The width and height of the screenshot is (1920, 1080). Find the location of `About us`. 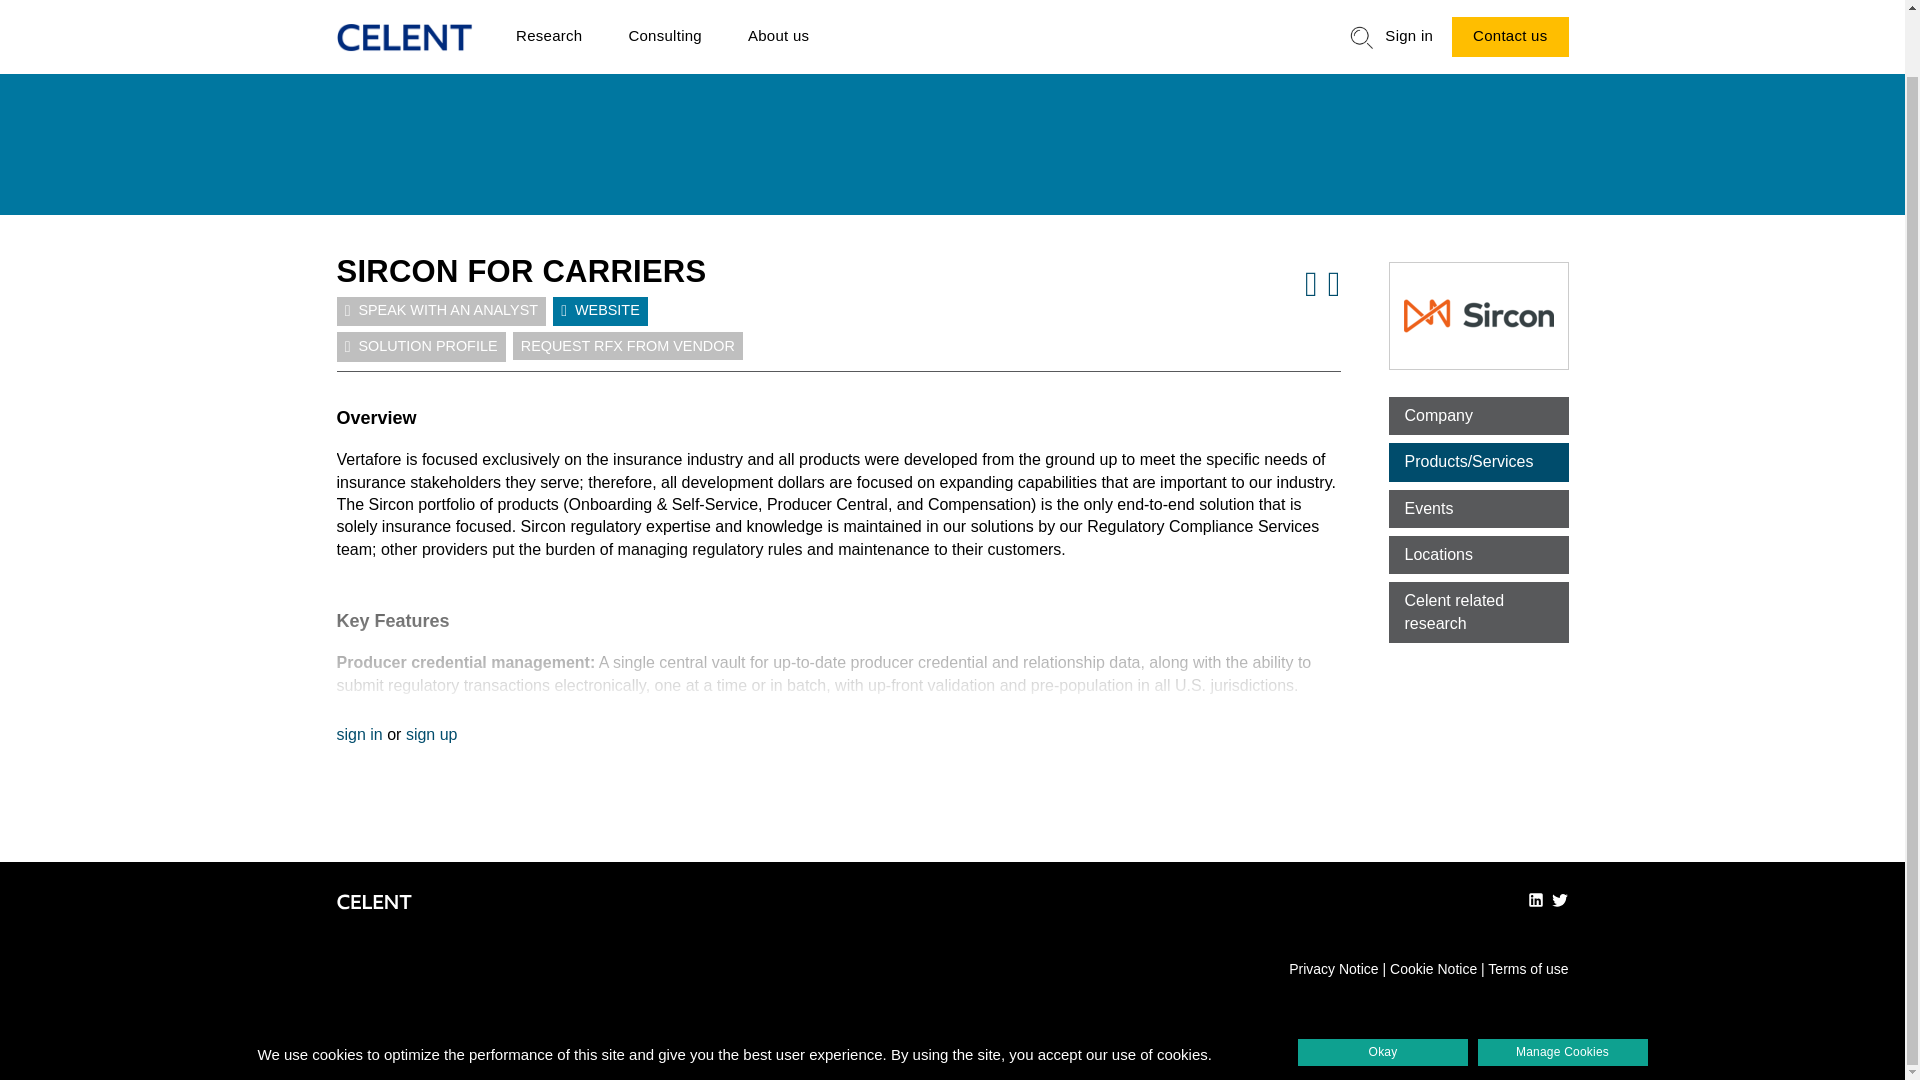

About us is located at coordinates (778, 16).